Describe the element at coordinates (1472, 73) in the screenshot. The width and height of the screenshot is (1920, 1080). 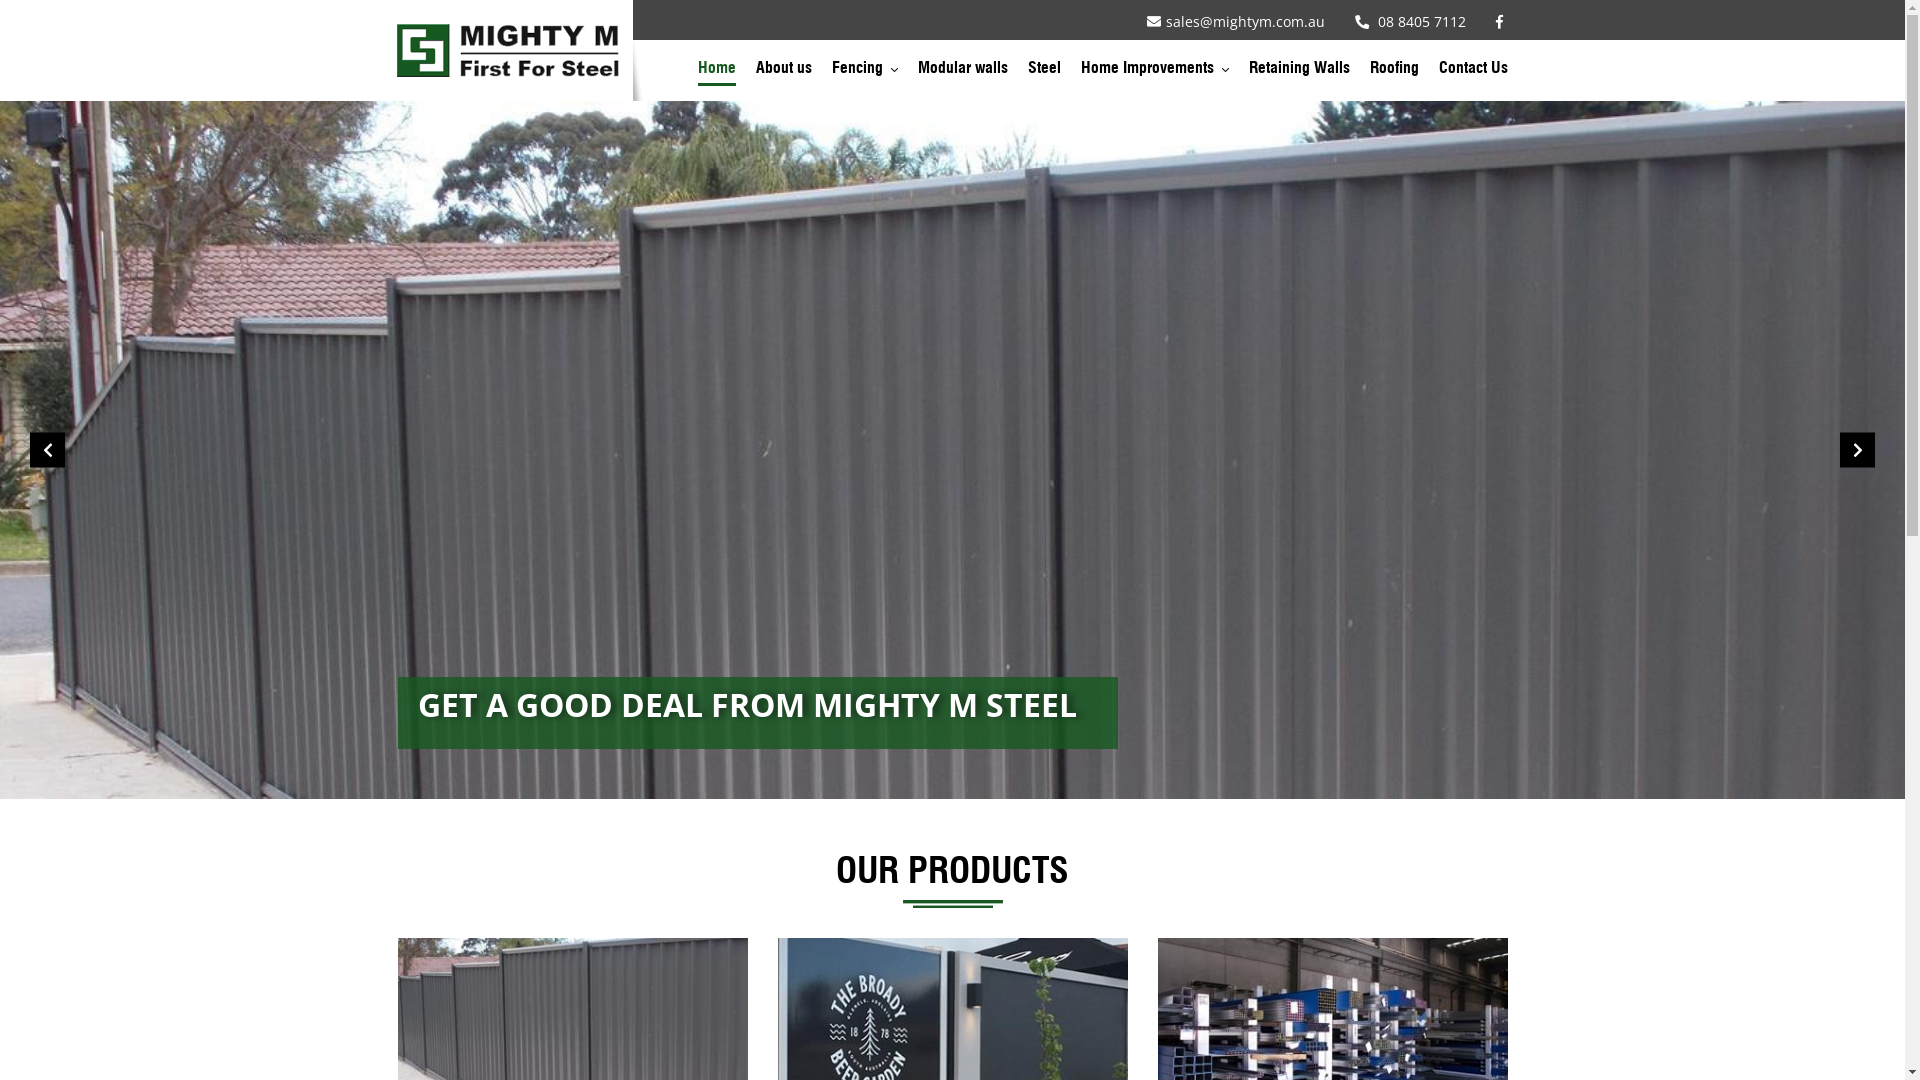
I see `Contact Us` at that location.